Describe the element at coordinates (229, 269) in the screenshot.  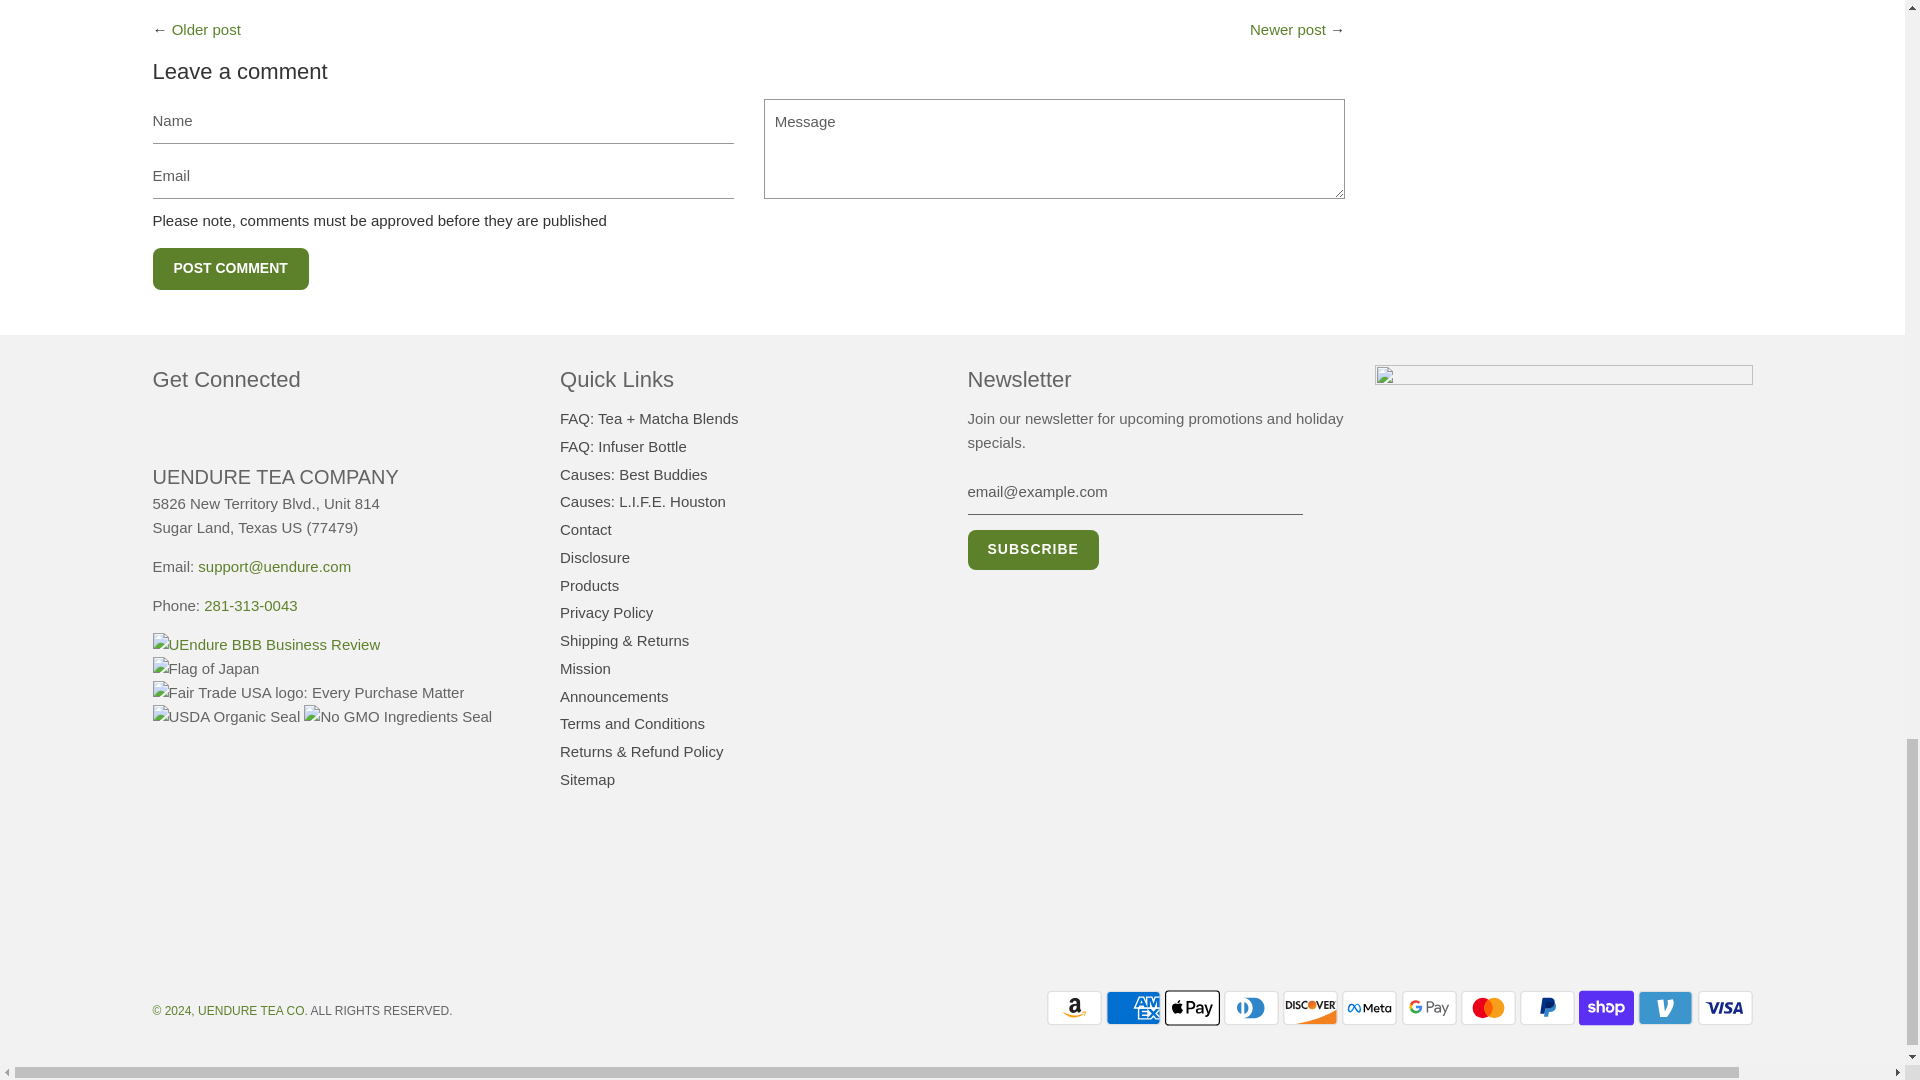
I see `Post comment` at that location.